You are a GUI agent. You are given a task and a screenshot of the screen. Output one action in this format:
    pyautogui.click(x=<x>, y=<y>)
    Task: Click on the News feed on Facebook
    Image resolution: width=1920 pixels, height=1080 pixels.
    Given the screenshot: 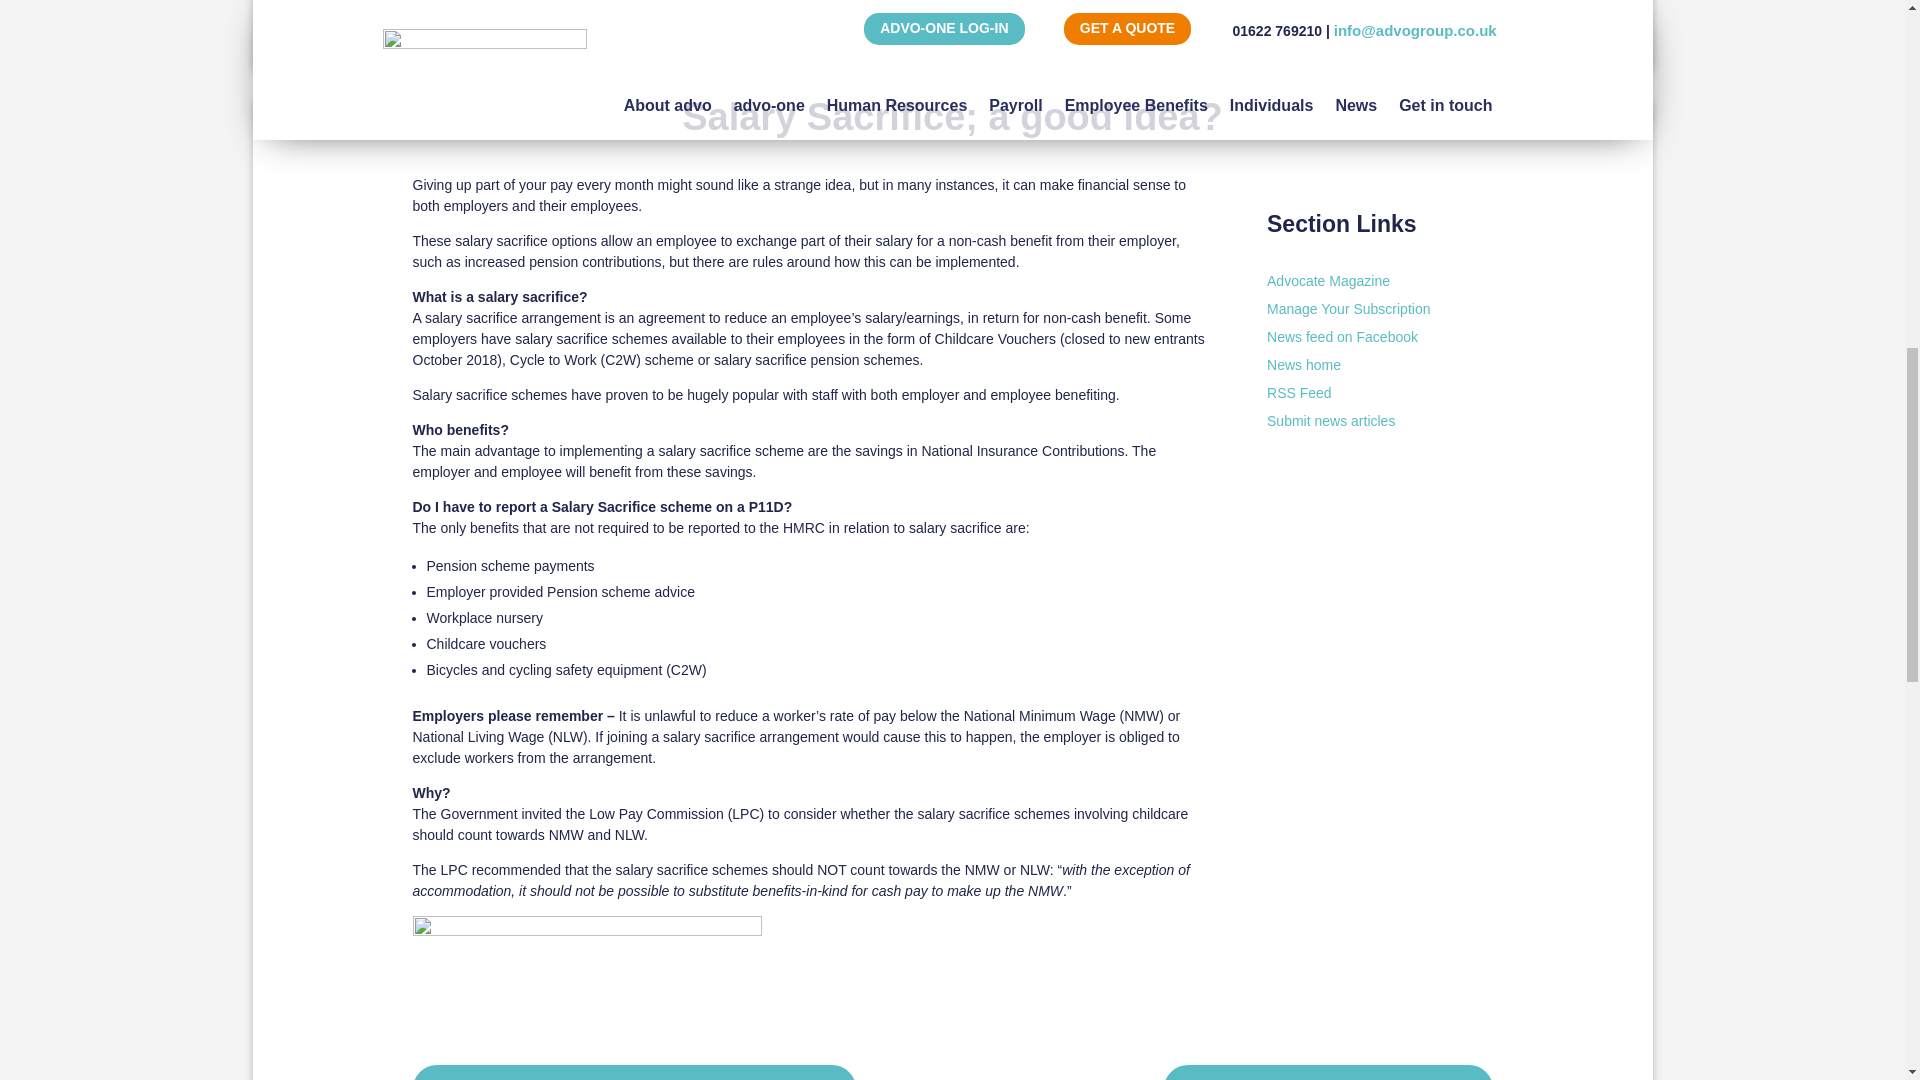 What is the action you would take?
    pyautogui.click(x=1342, y=336)
    